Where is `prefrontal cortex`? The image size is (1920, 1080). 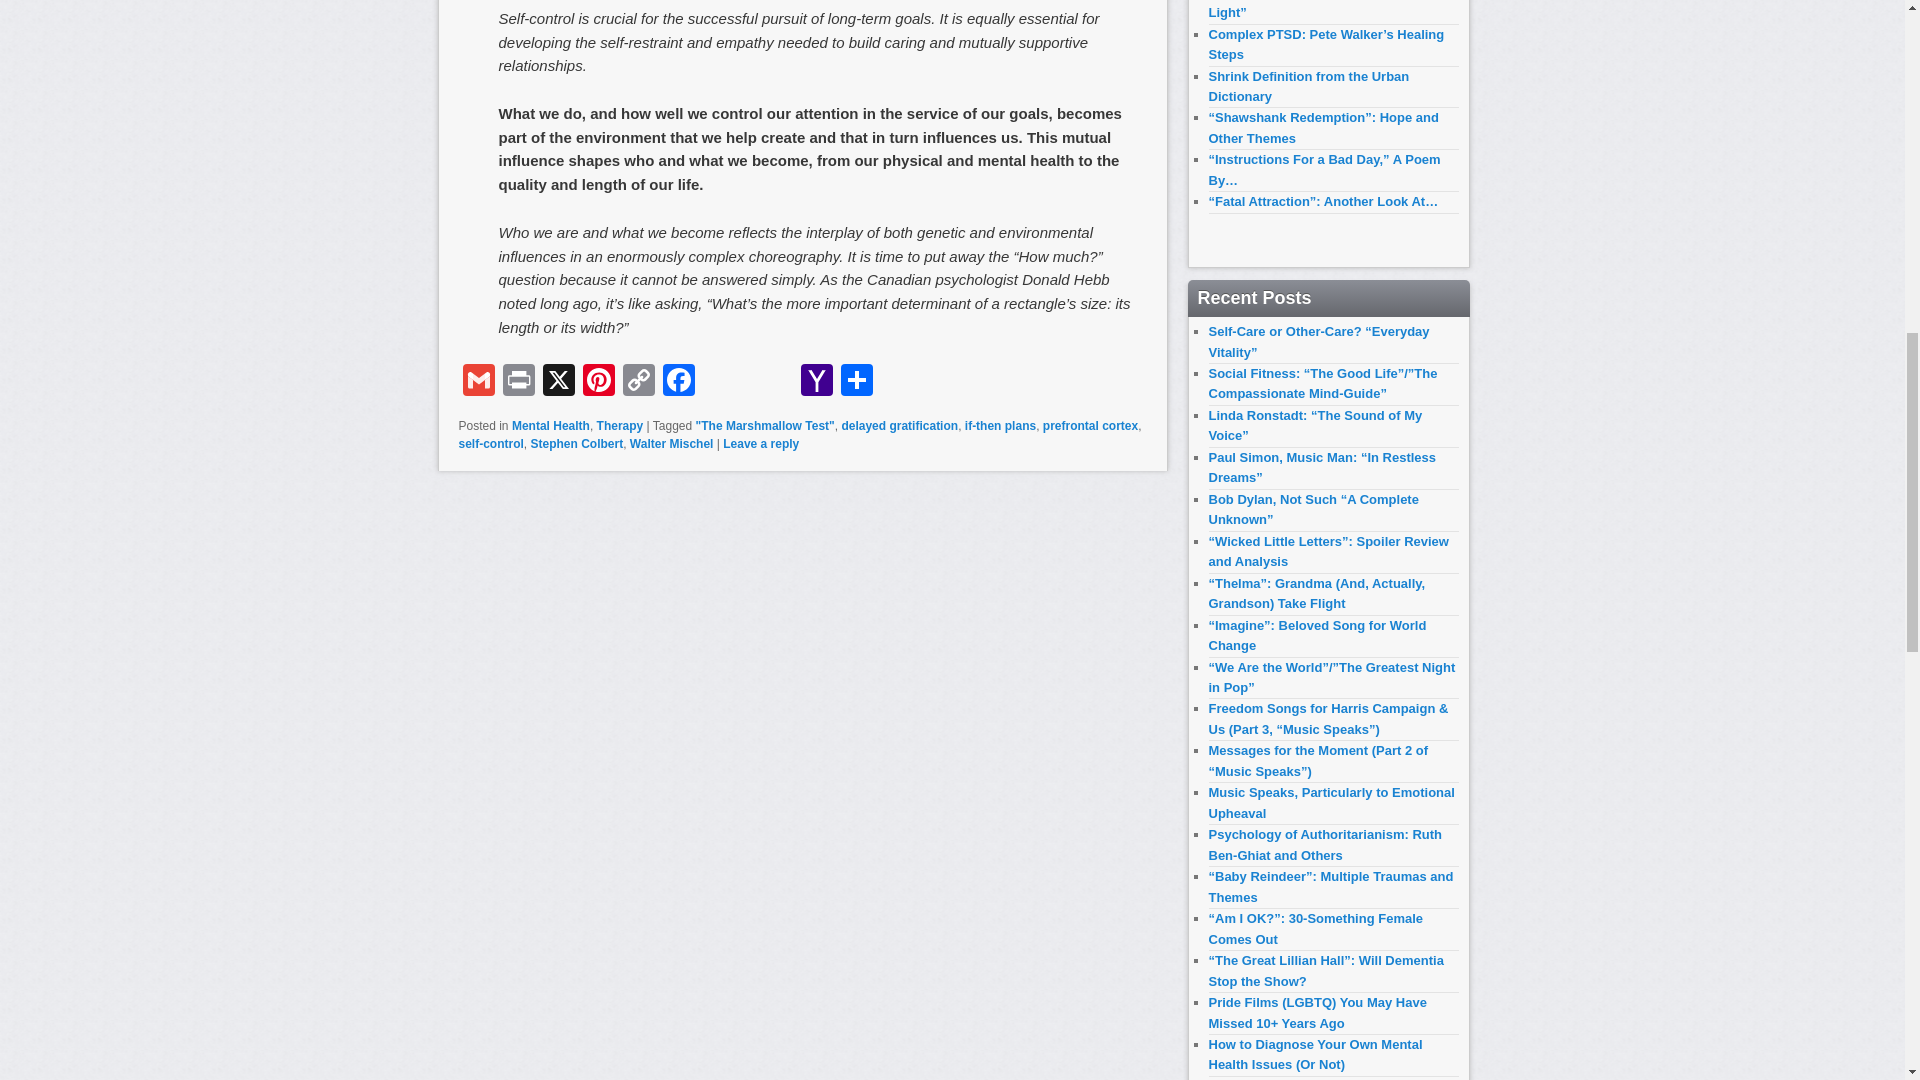
prefrontal cortex is located at coordinates (1090, 426).